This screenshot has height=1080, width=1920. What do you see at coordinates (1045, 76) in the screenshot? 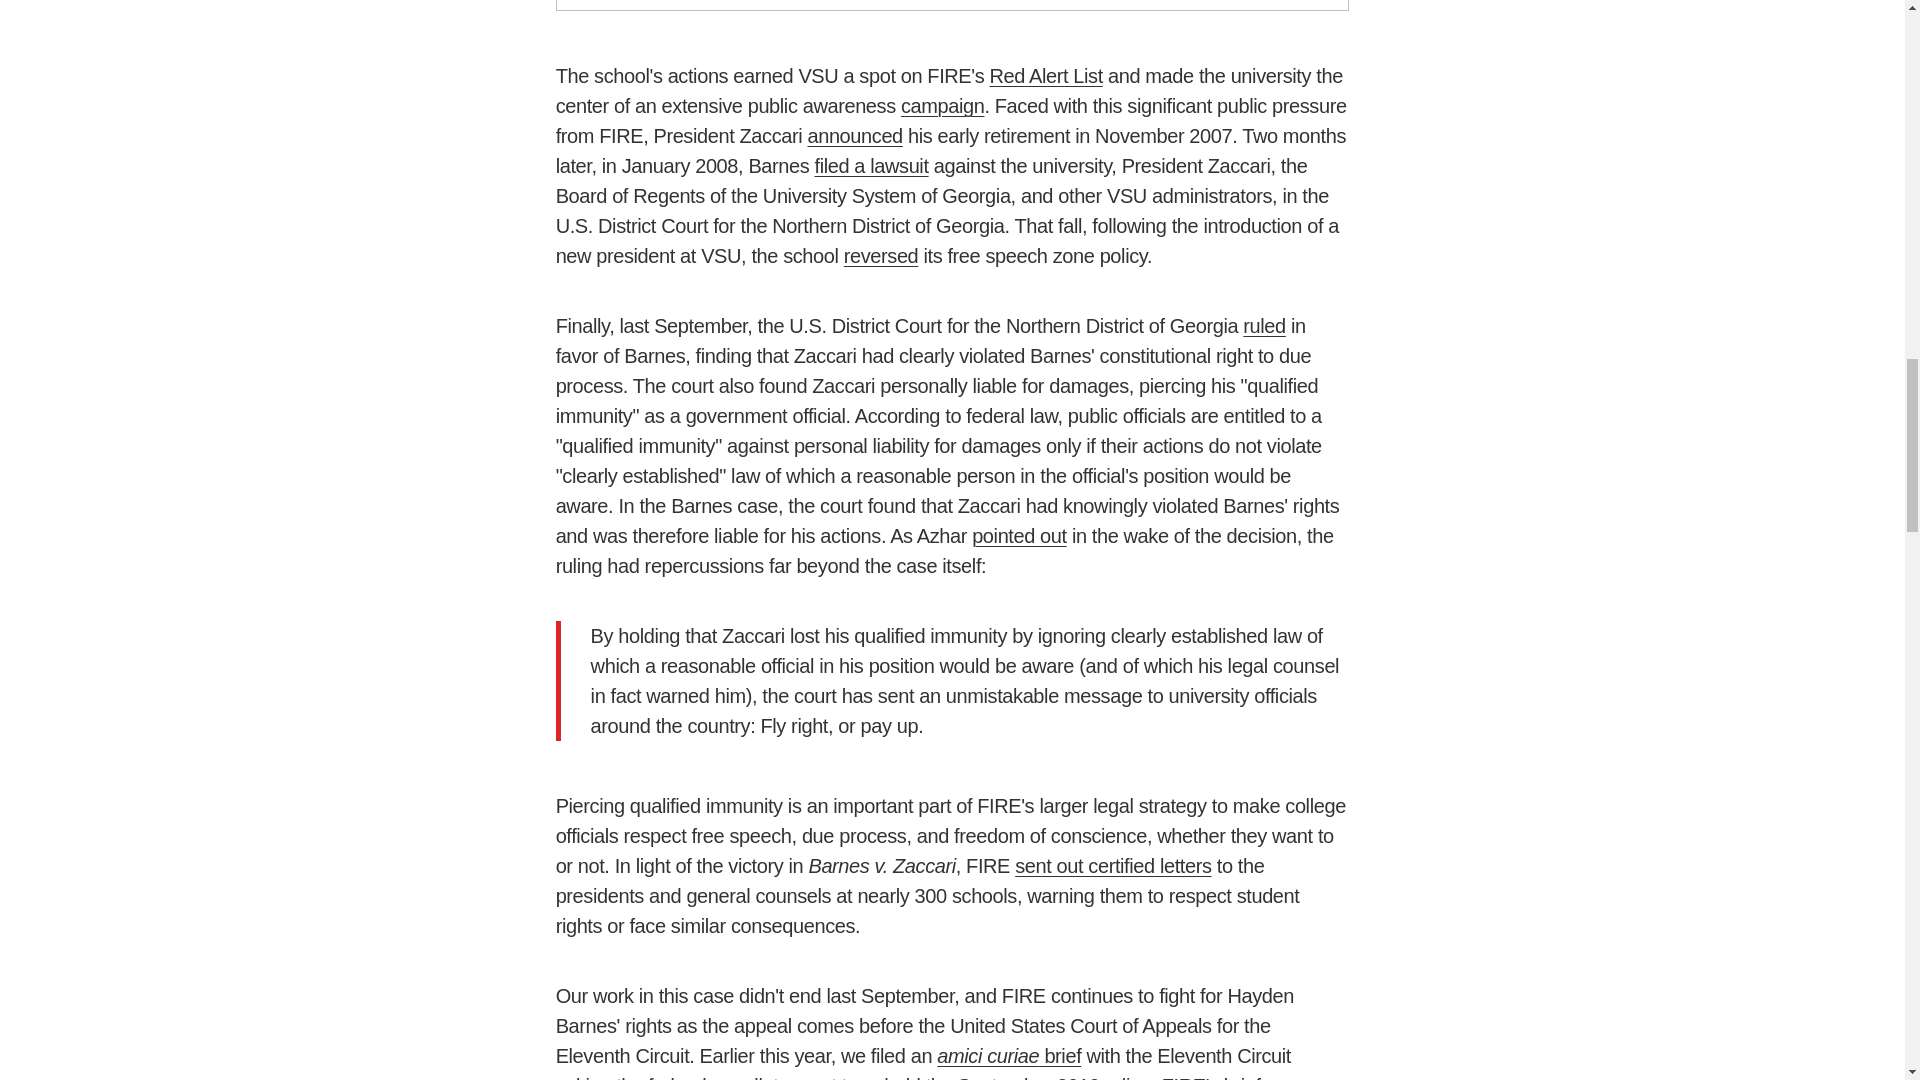
I see `Red Alert List` at bounding box center [1045, 76].